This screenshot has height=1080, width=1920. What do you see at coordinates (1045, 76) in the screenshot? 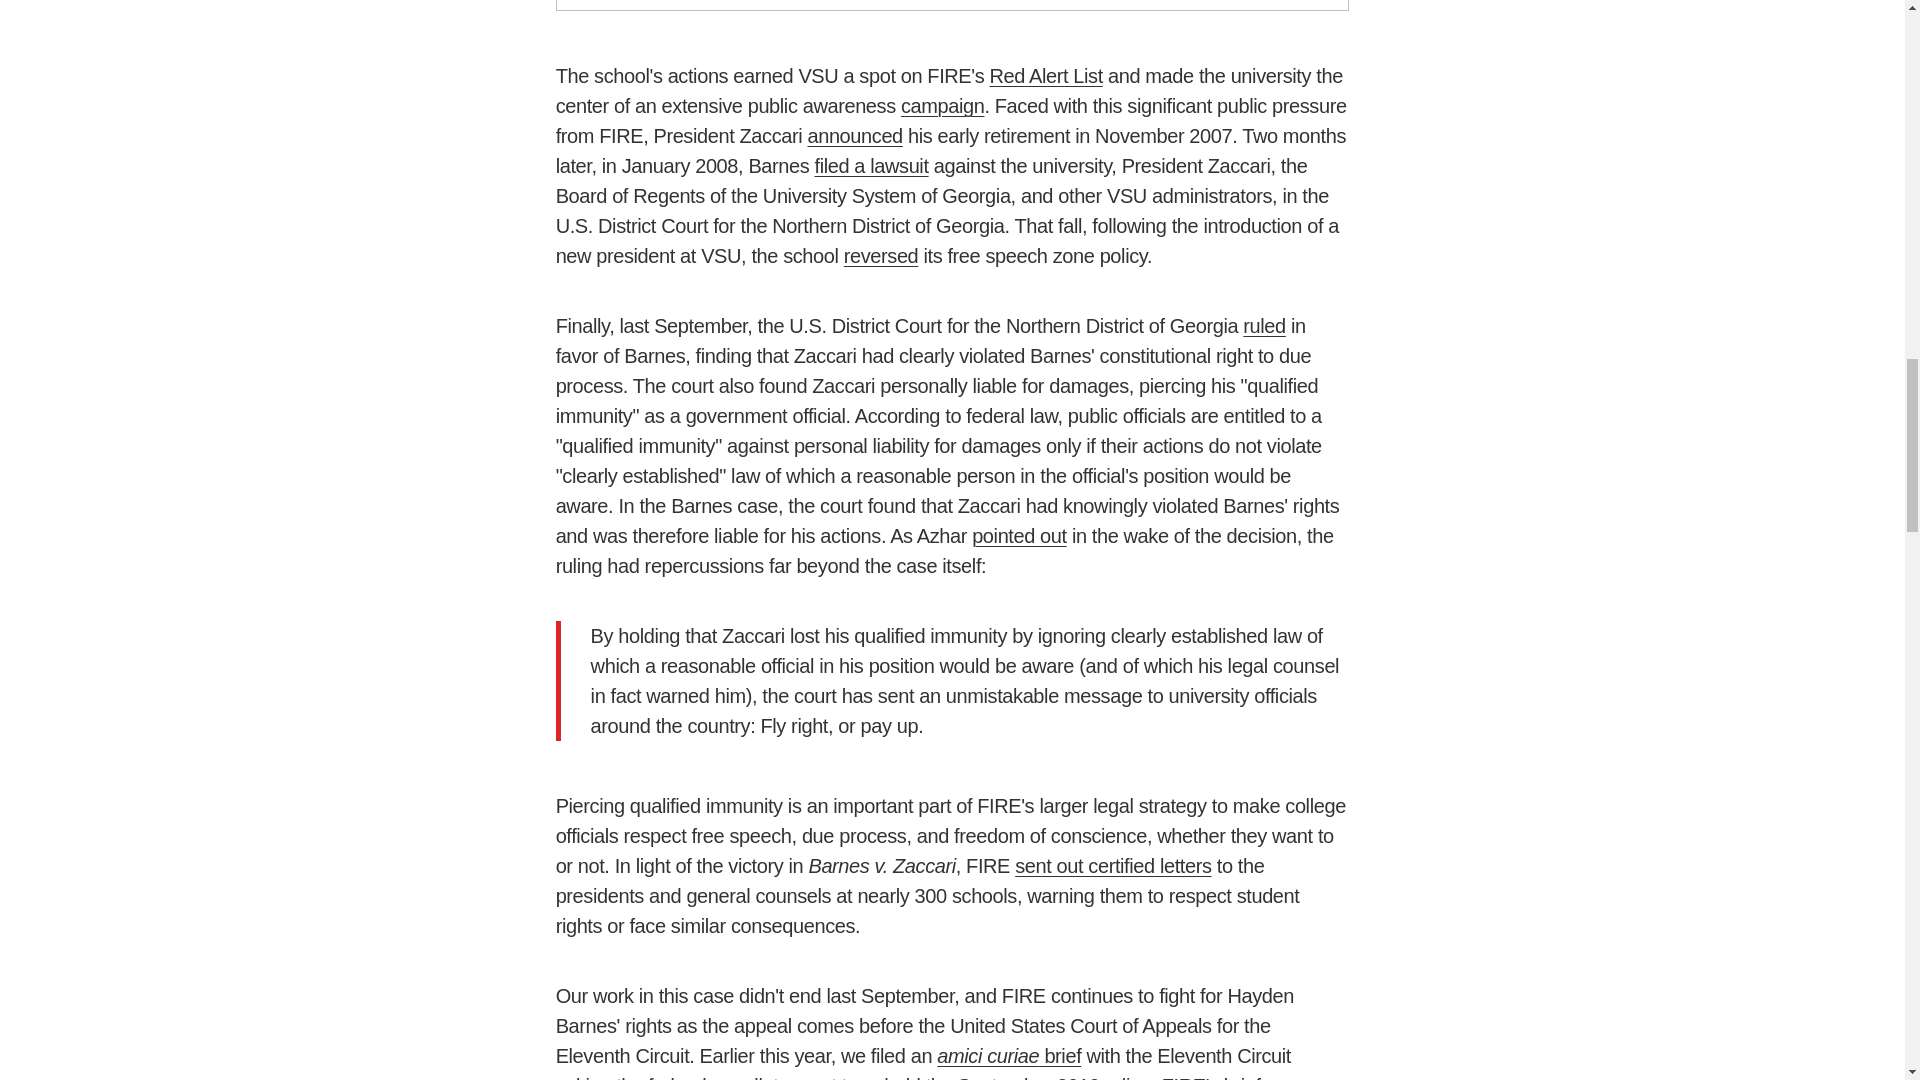
I see `Red Alert List` at bounding box center [1045, 76].